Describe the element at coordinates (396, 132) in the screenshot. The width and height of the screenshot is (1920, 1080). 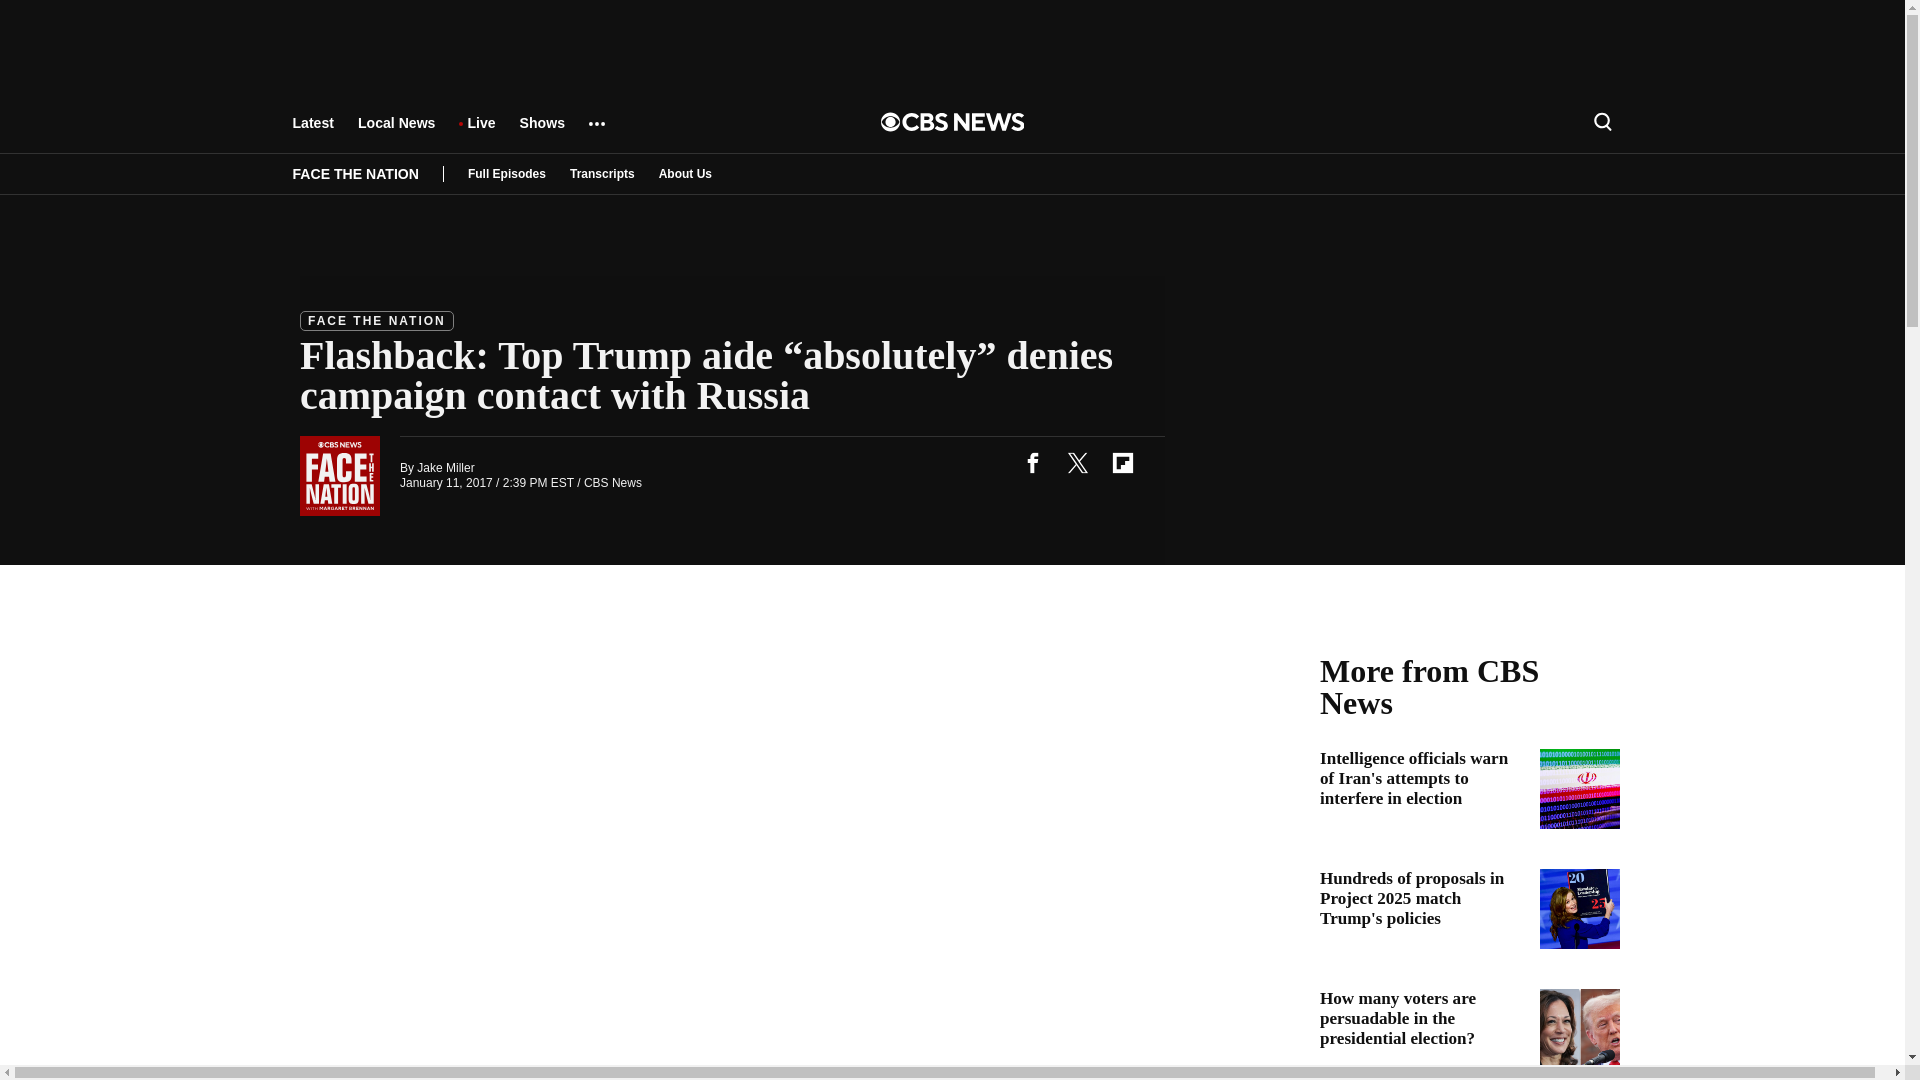
I see `Local News` at that location.